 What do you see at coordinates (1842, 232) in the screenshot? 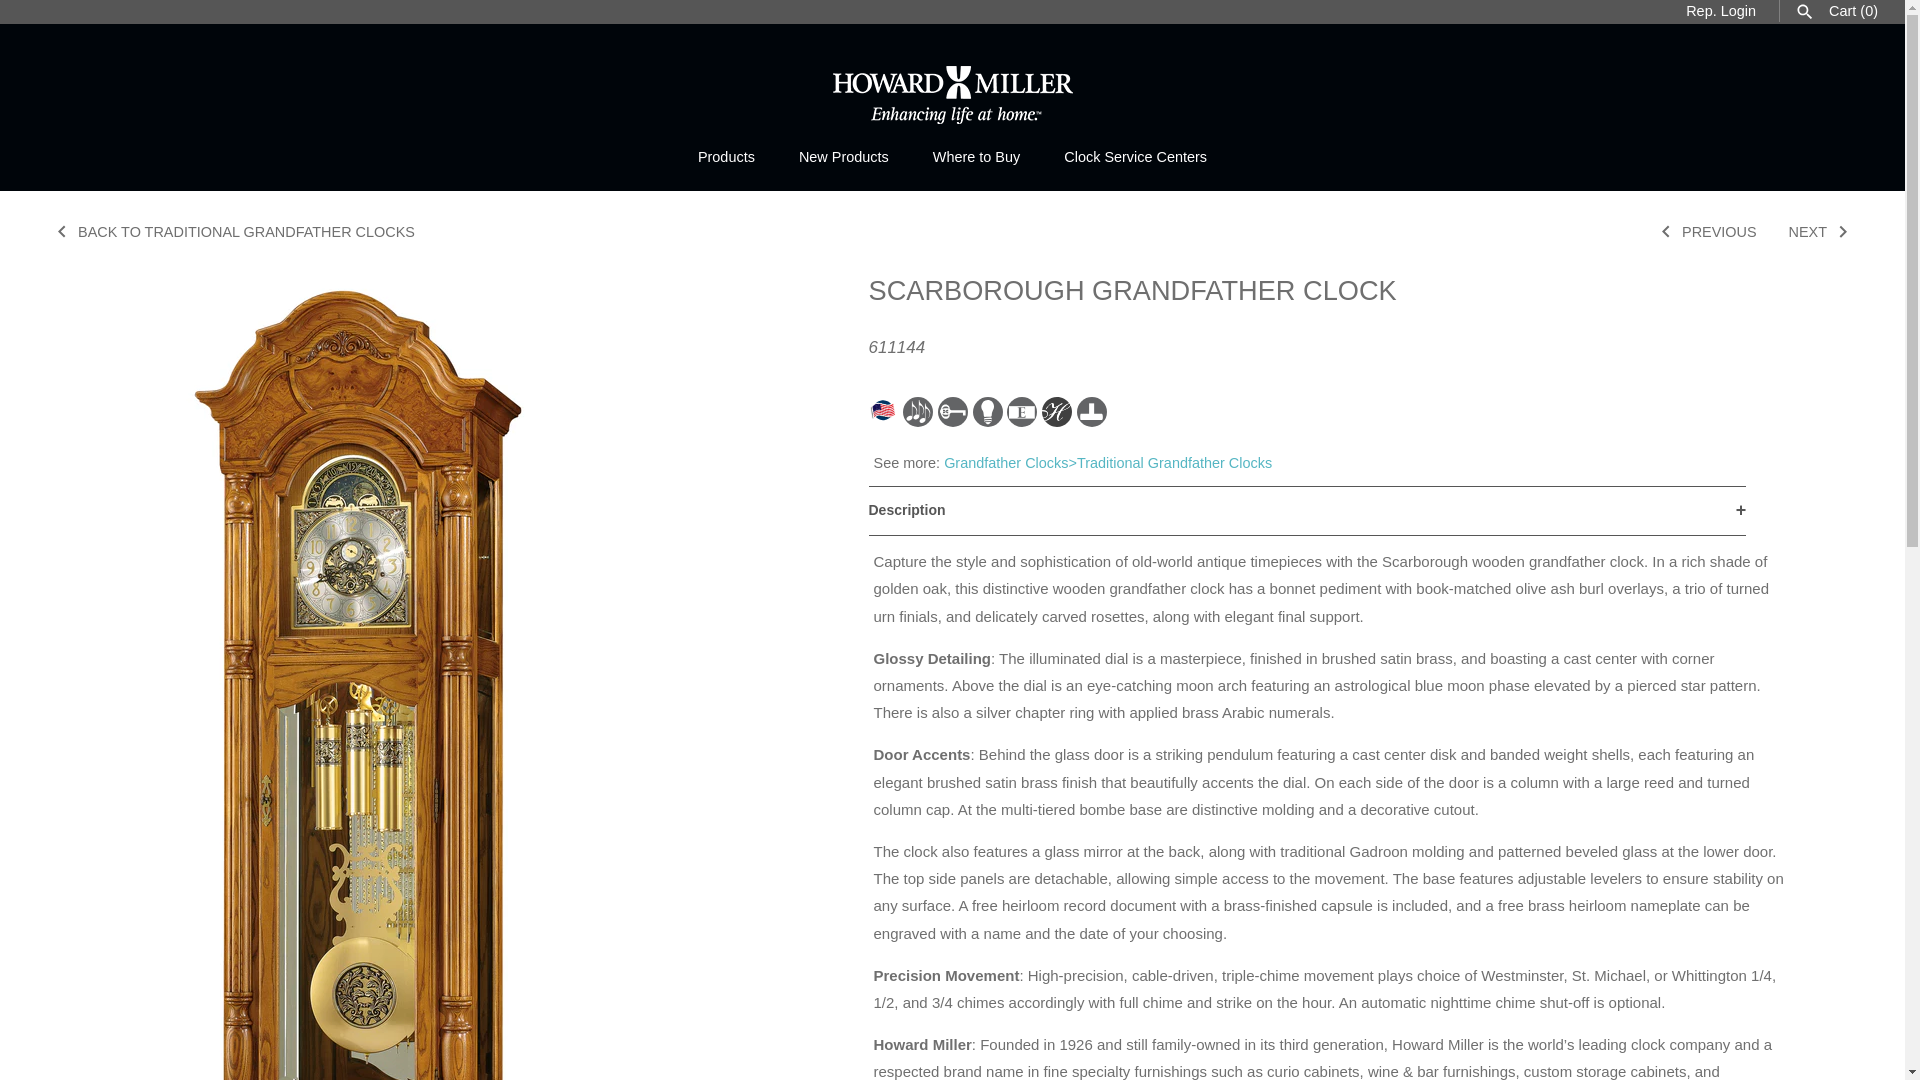
I see `RIGHT` at bounding box center [1842, 232].